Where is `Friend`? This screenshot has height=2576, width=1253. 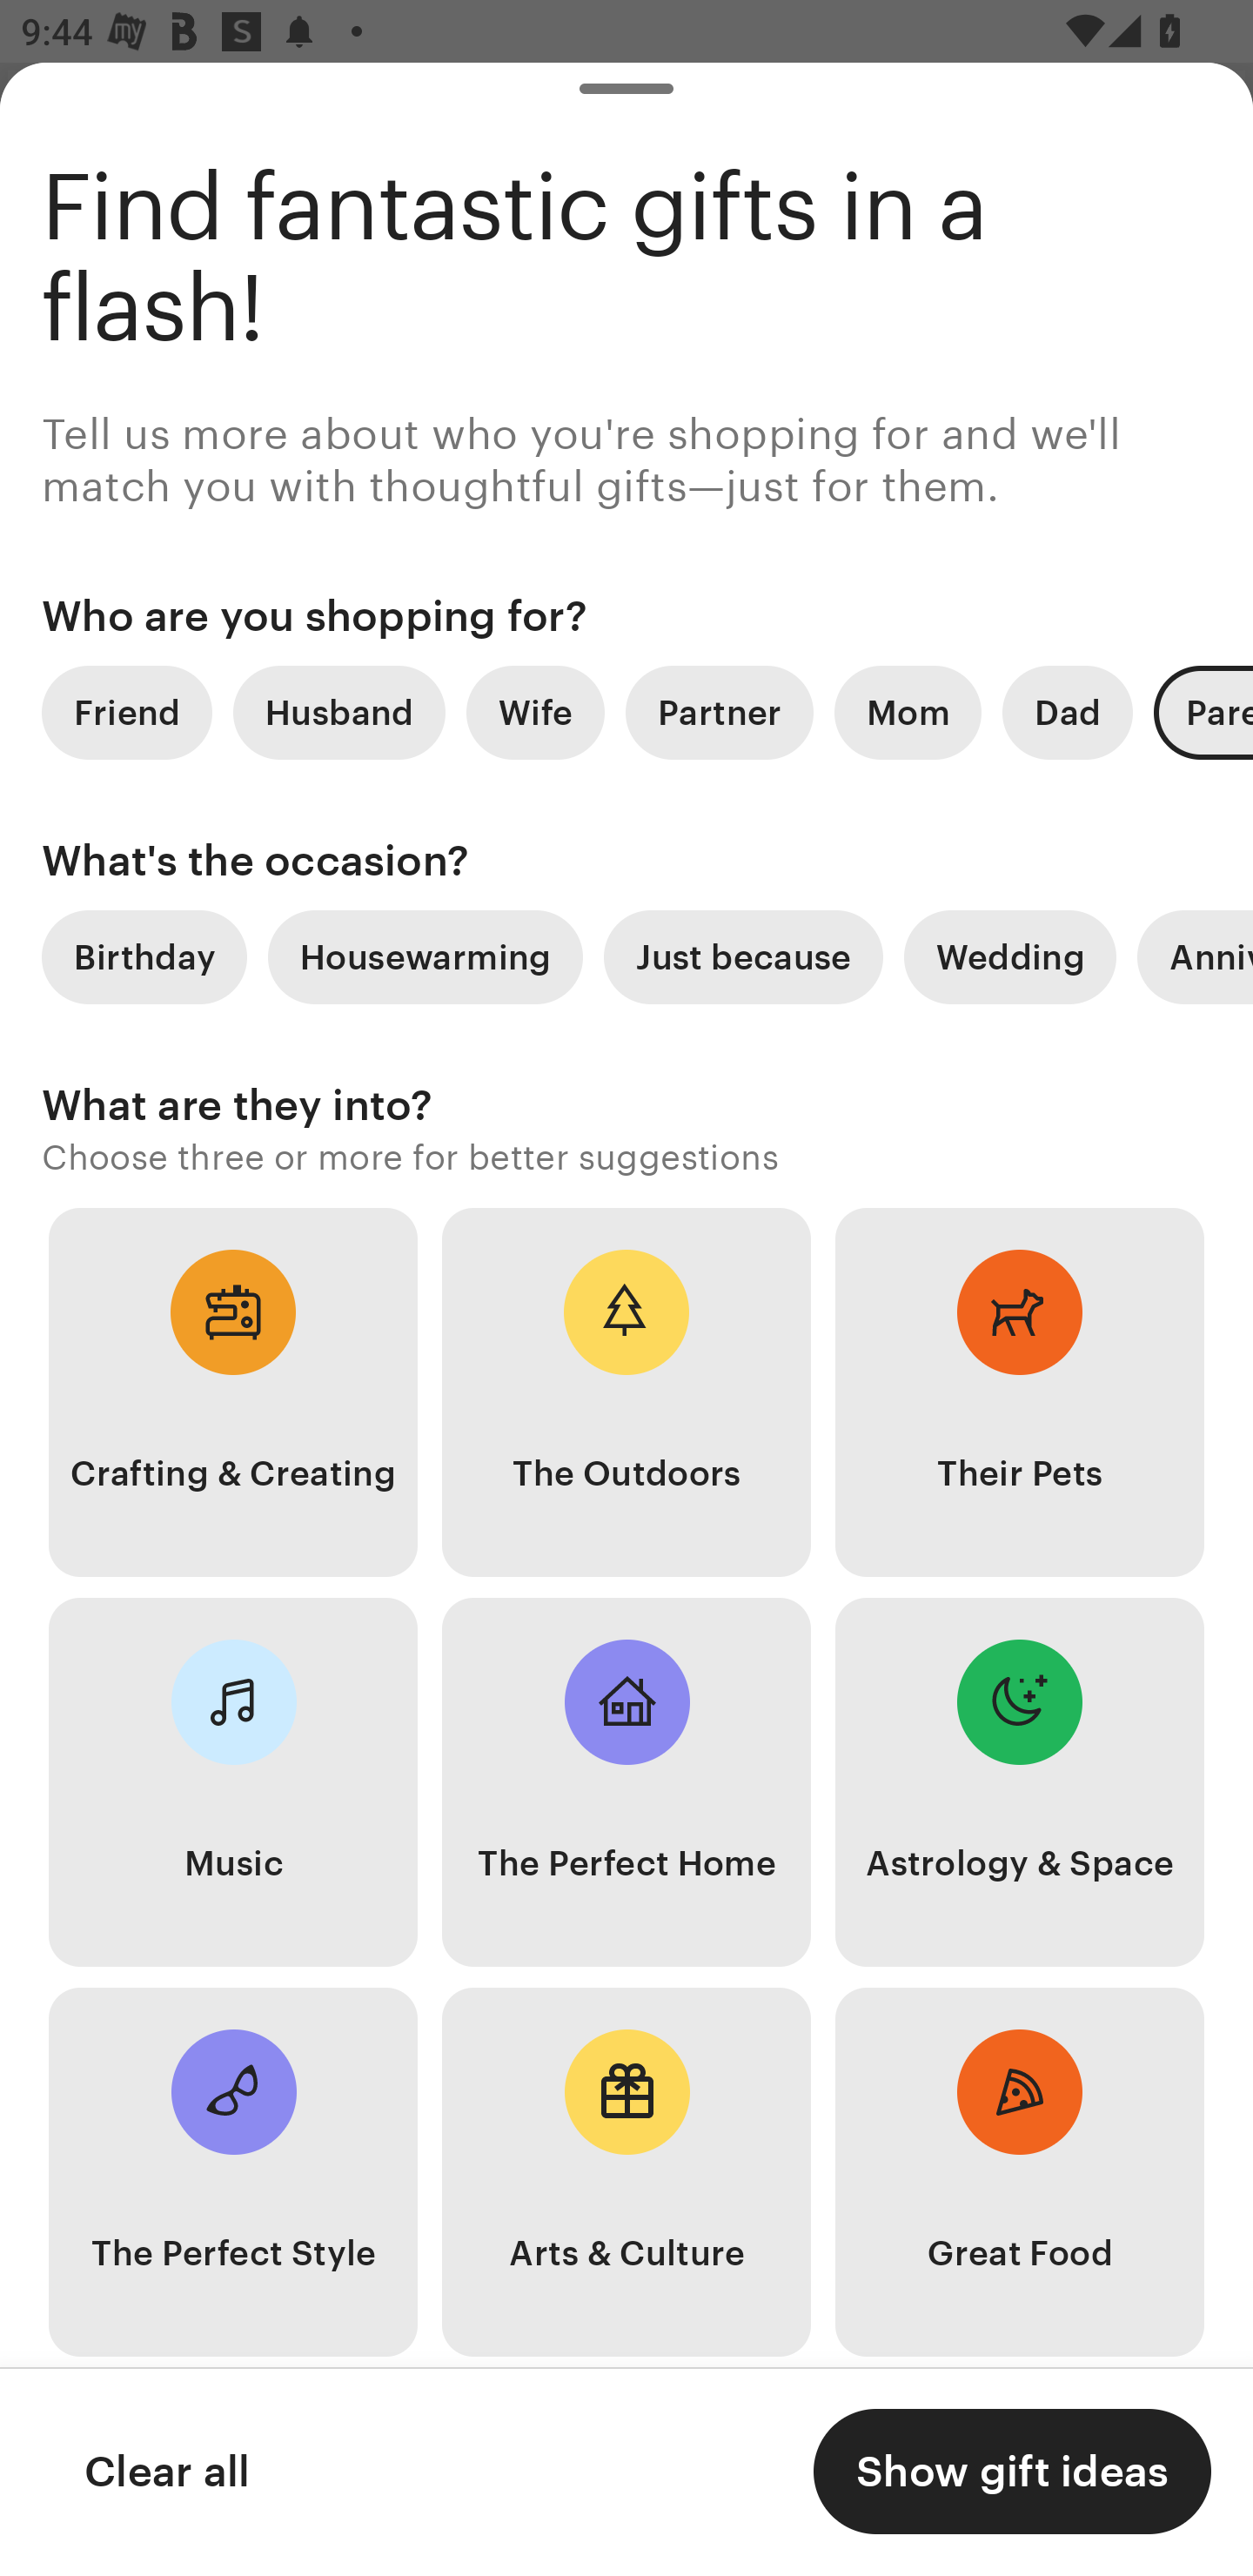 Friend is located at coordinates (126, 712).